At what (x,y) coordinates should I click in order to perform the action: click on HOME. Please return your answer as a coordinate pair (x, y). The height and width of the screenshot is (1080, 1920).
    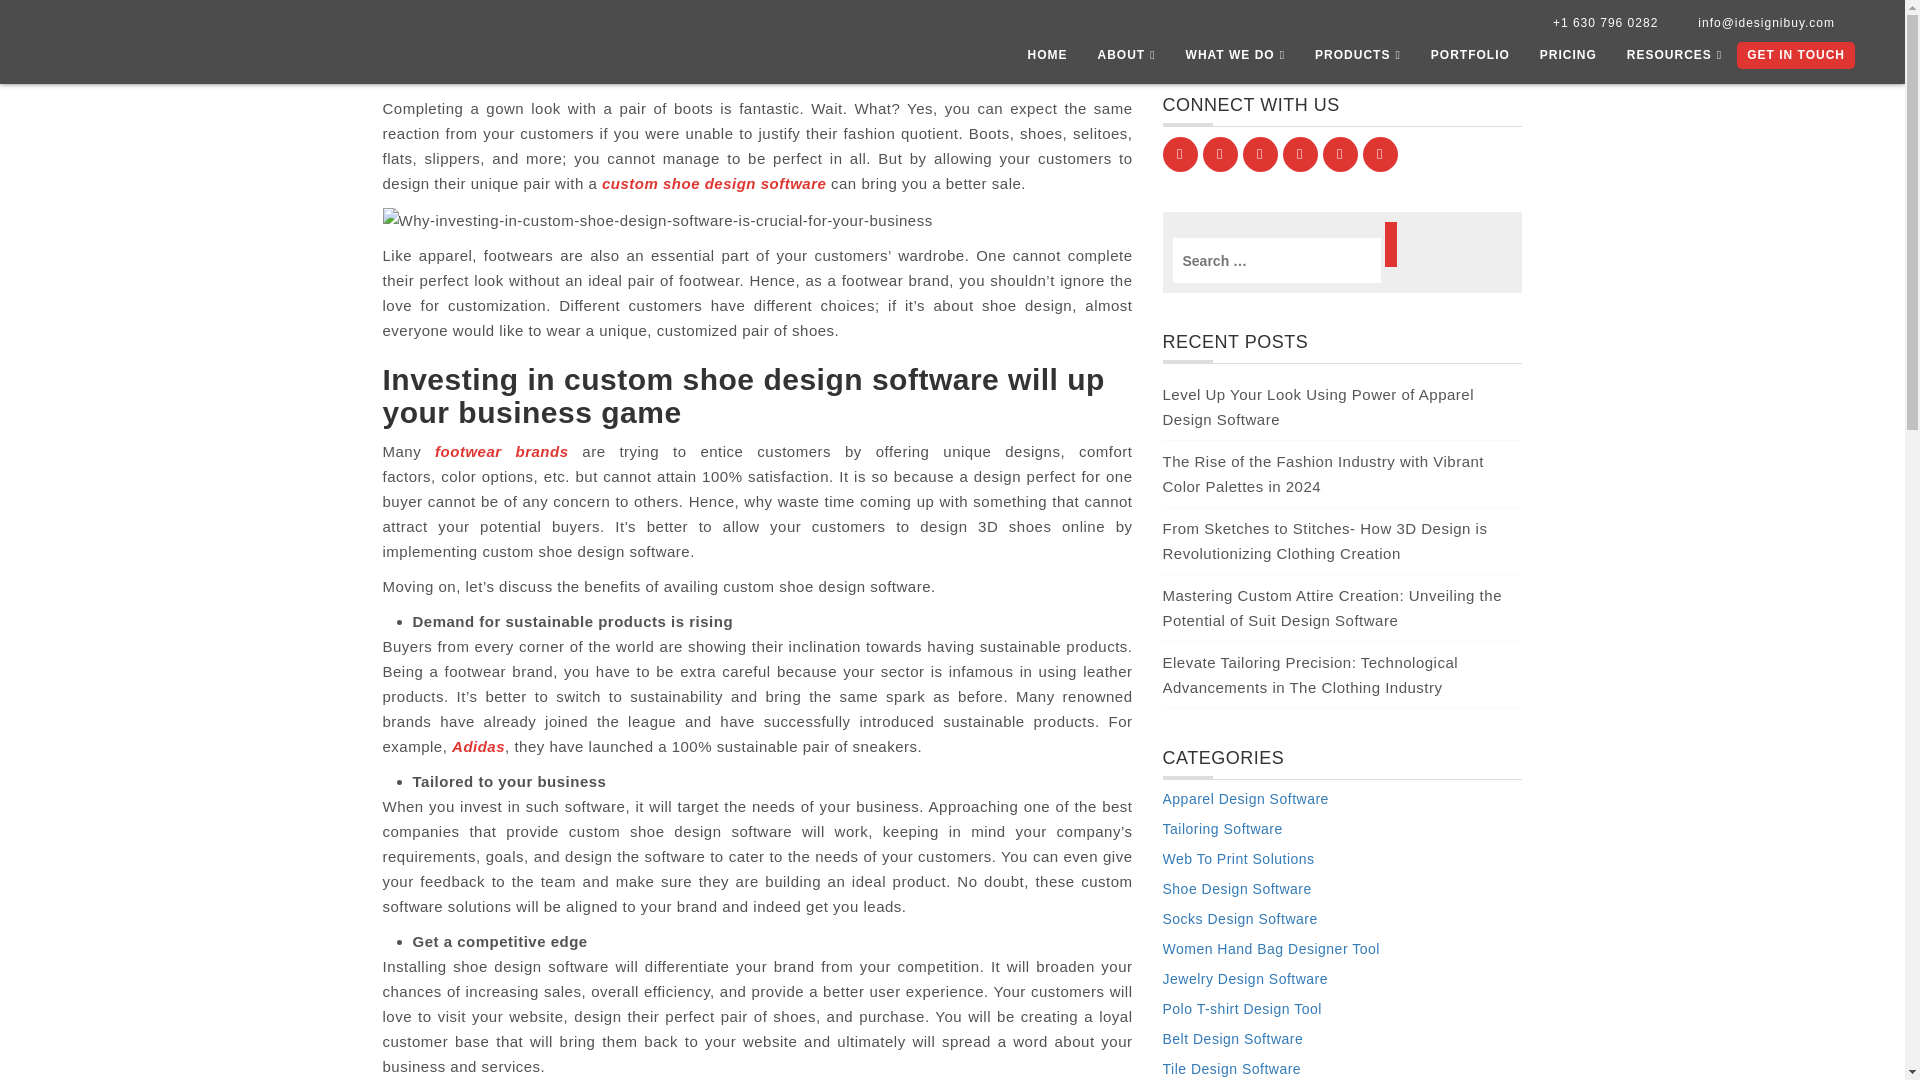
    Looking at the image, I should click on (1046, 60).